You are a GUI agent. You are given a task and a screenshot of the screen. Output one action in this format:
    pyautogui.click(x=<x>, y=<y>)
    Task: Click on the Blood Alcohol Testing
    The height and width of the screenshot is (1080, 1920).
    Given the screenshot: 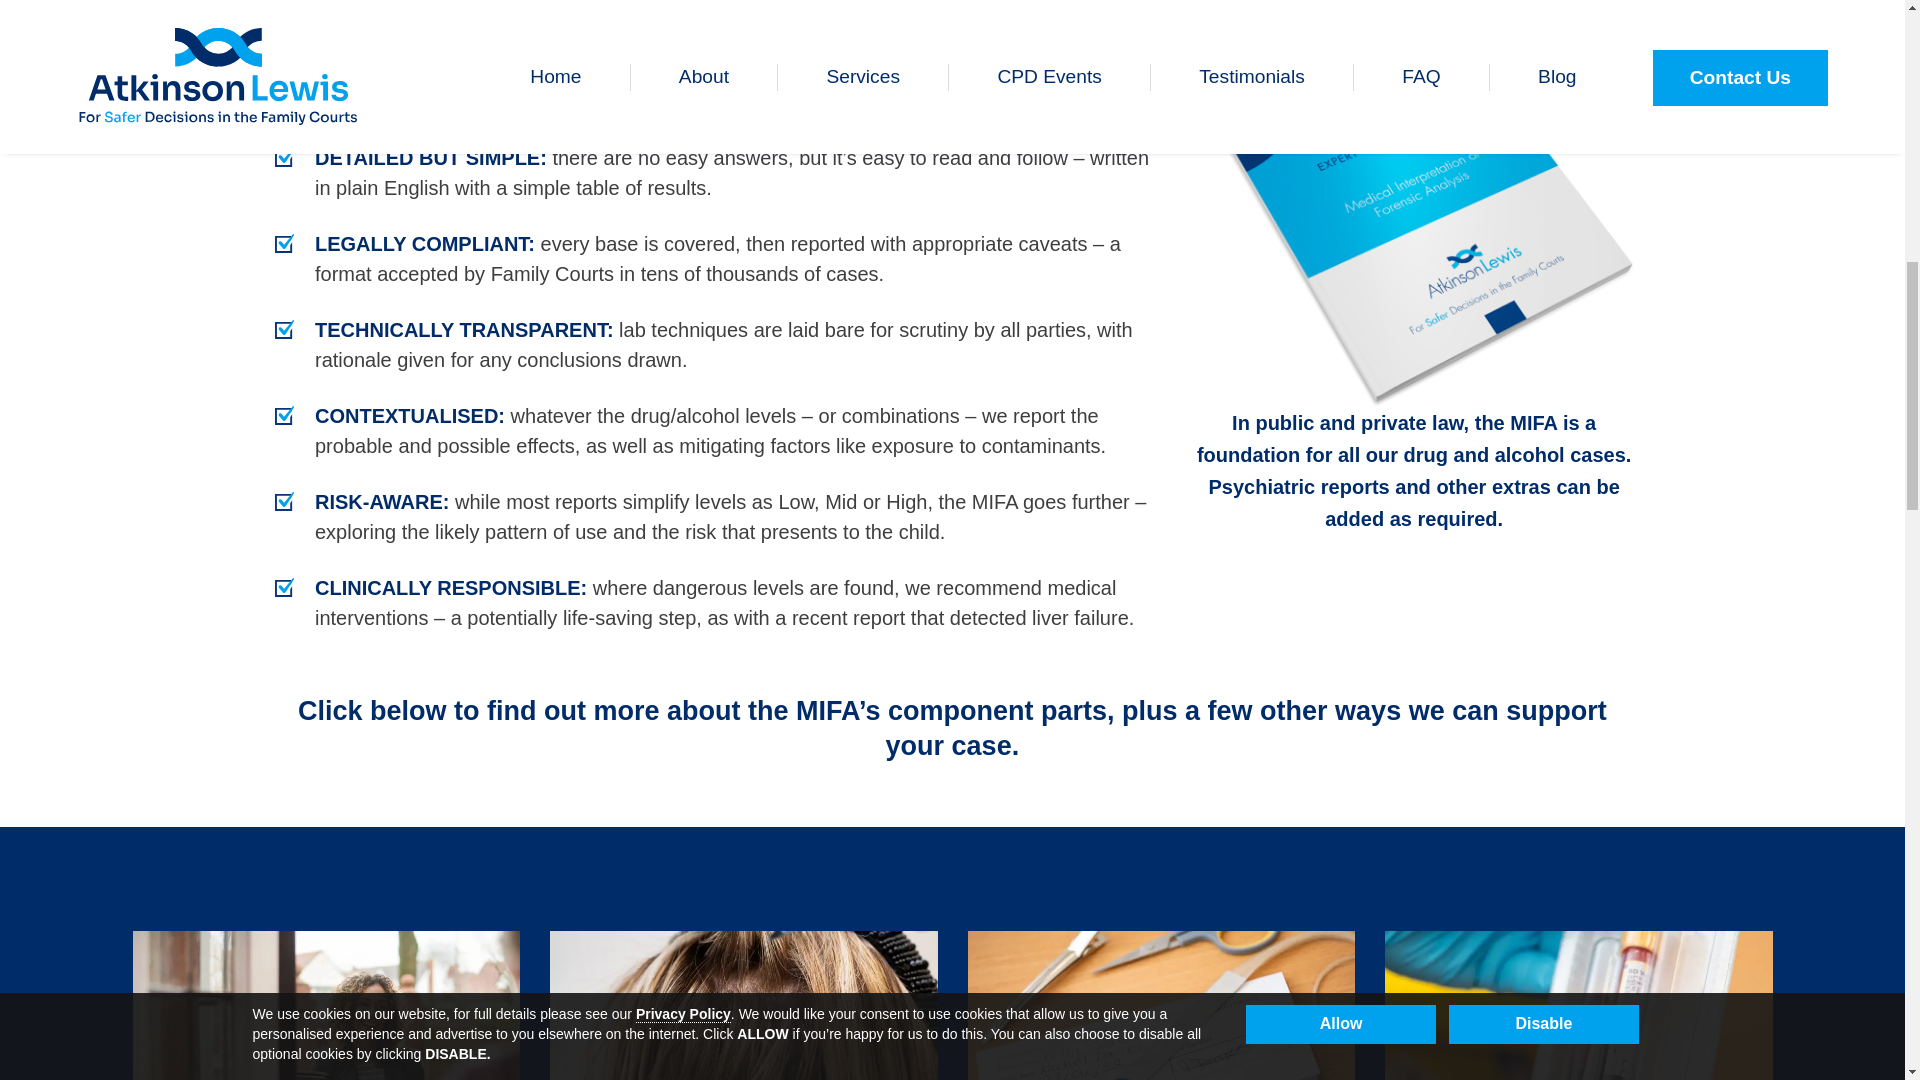 What is the action you would take?
    pyautogui.click(x=1578, y=1005)
    